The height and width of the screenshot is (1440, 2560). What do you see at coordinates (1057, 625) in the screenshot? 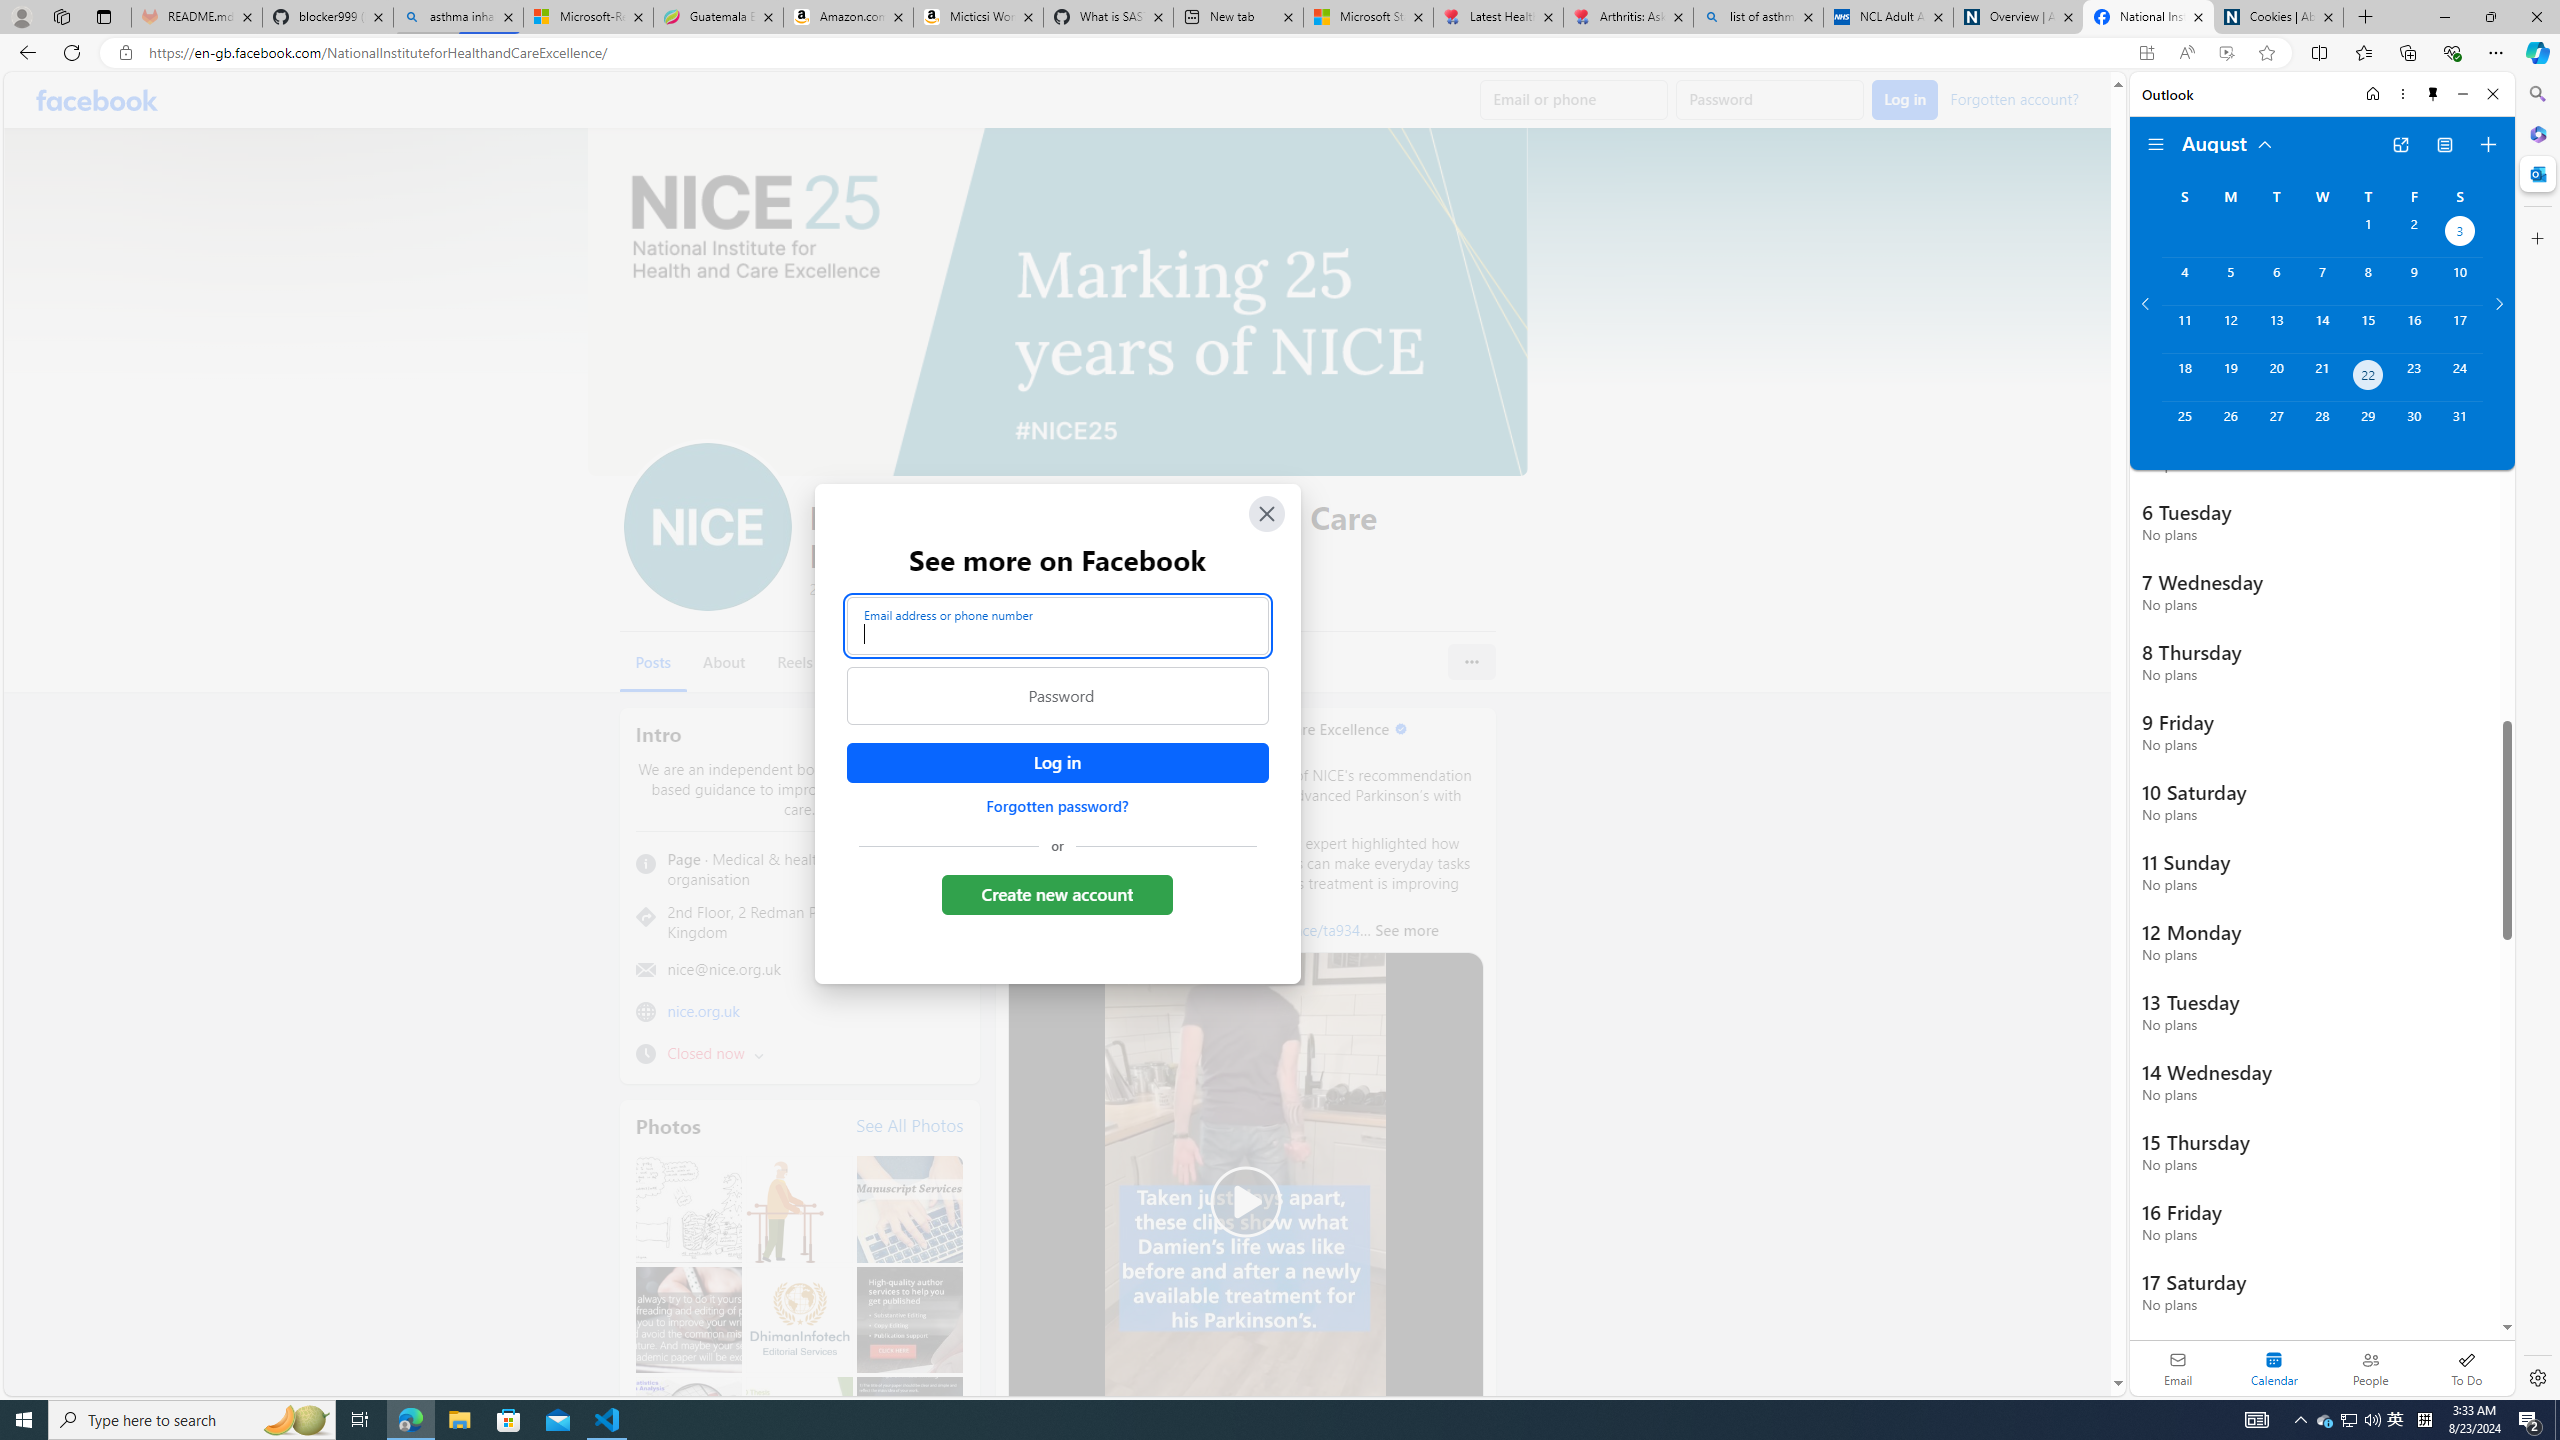
I see `Email address or phone number` at bounding box center [1057, 625].